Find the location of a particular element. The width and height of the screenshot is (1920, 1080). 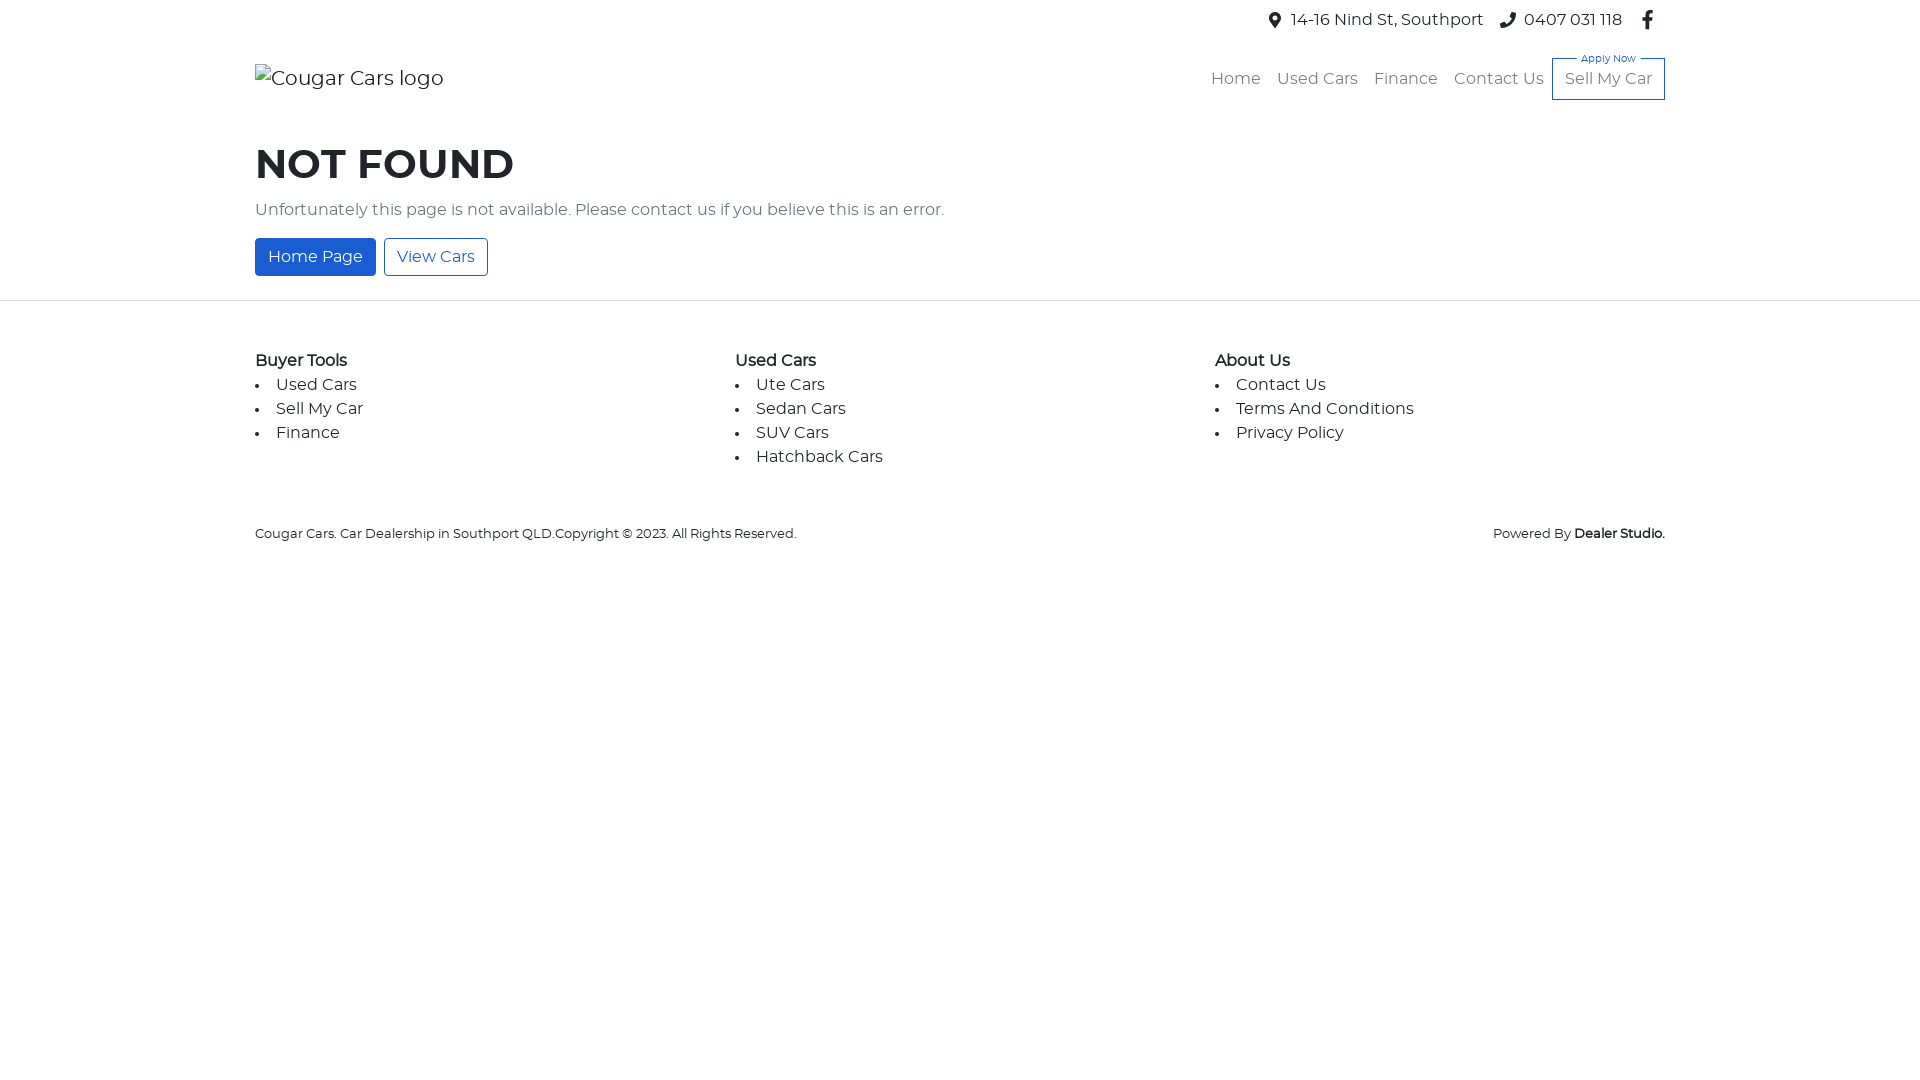

Used Cars is located at coordinates (316, 385).